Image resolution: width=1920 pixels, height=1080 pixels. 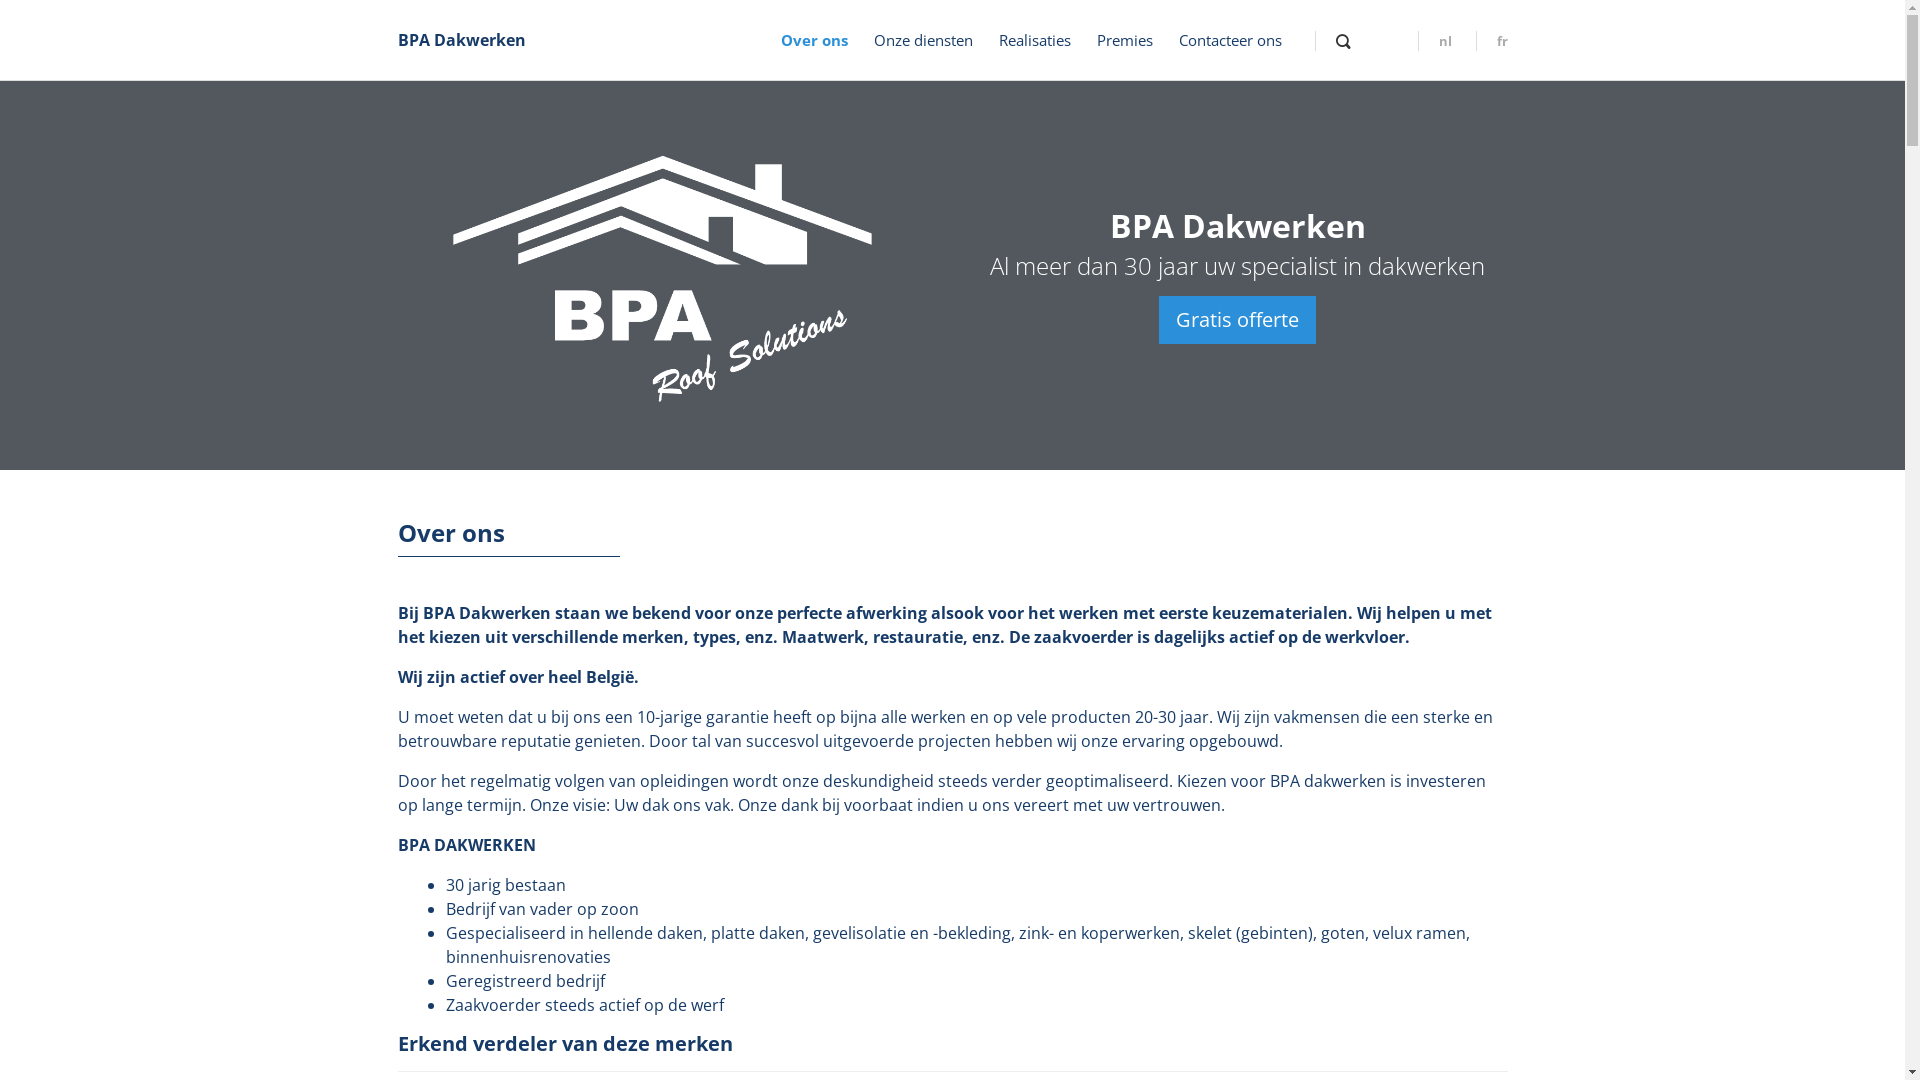 What do you see at coordinates (462, 40) in the screenshot?
I see `BPA Dakwerken` at bounding box center [462, 40].